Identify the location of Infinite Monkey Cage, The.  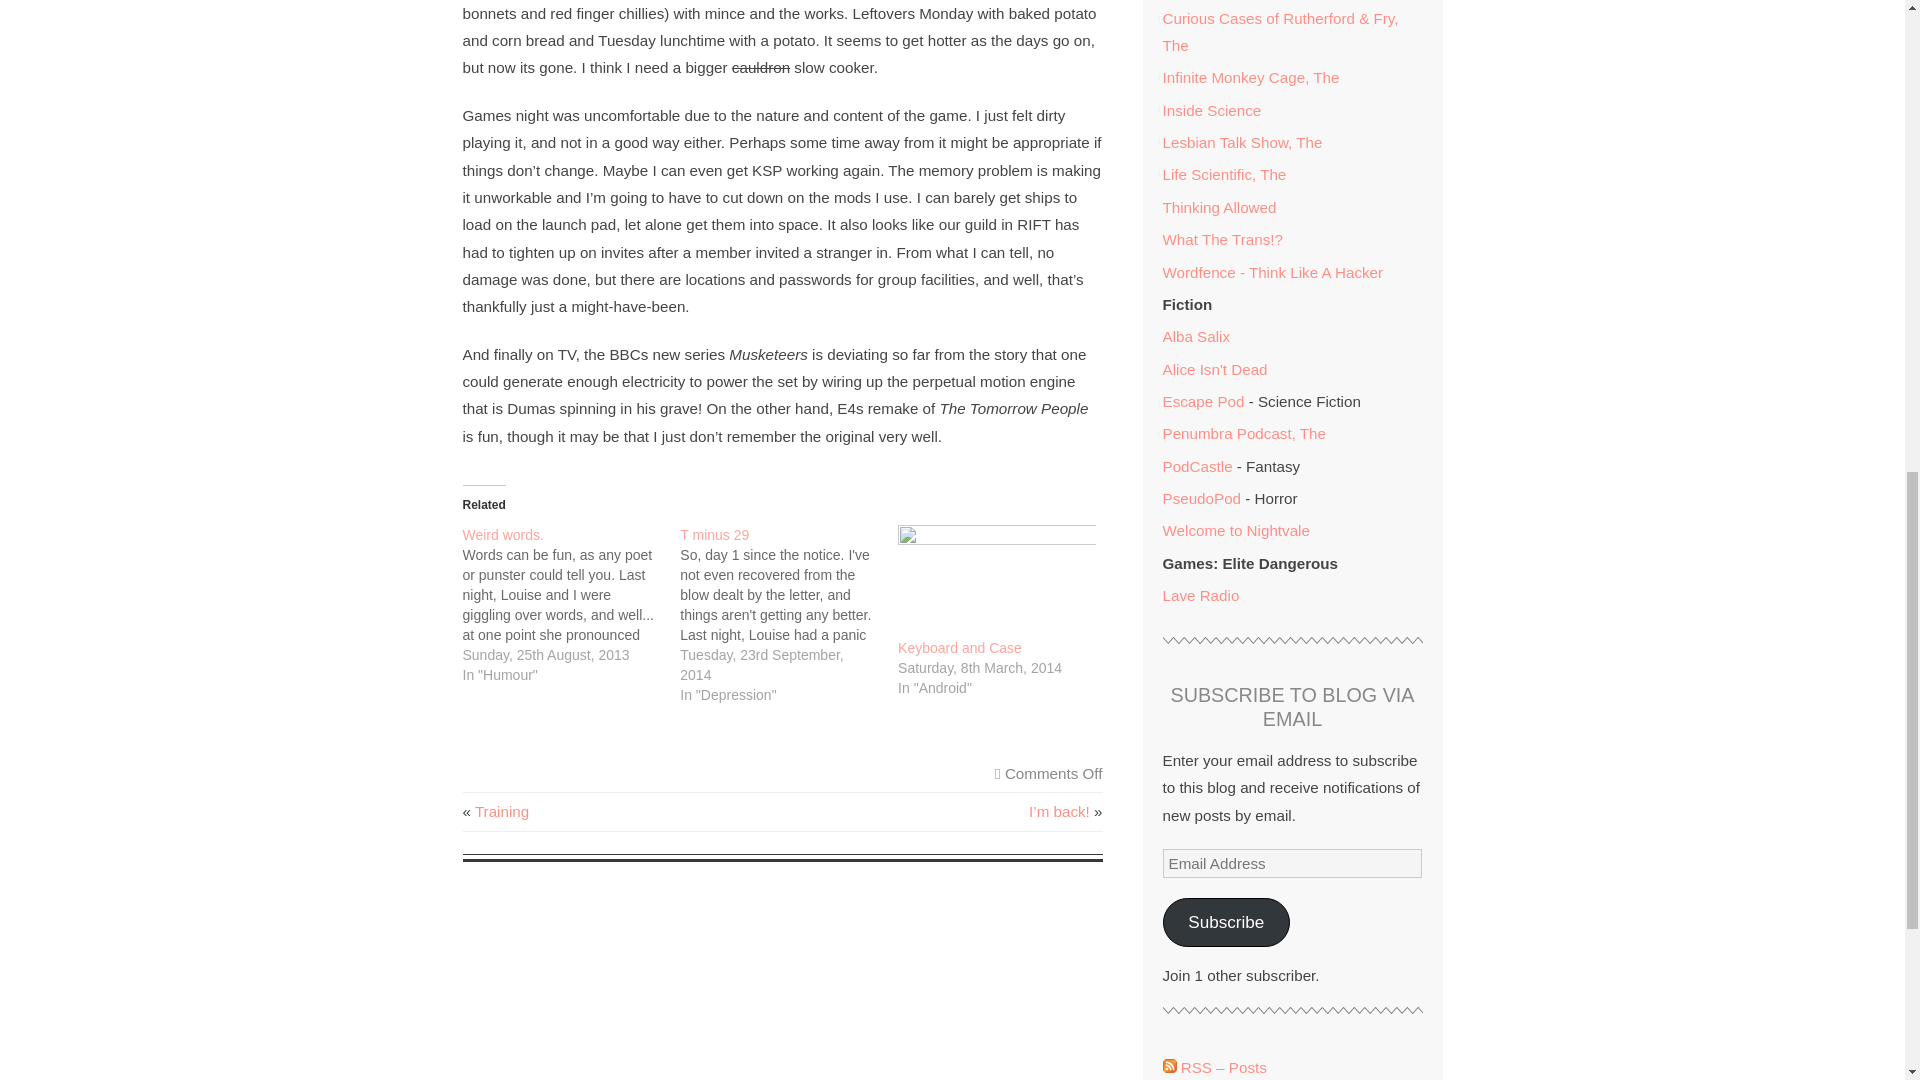
(1250, 78).